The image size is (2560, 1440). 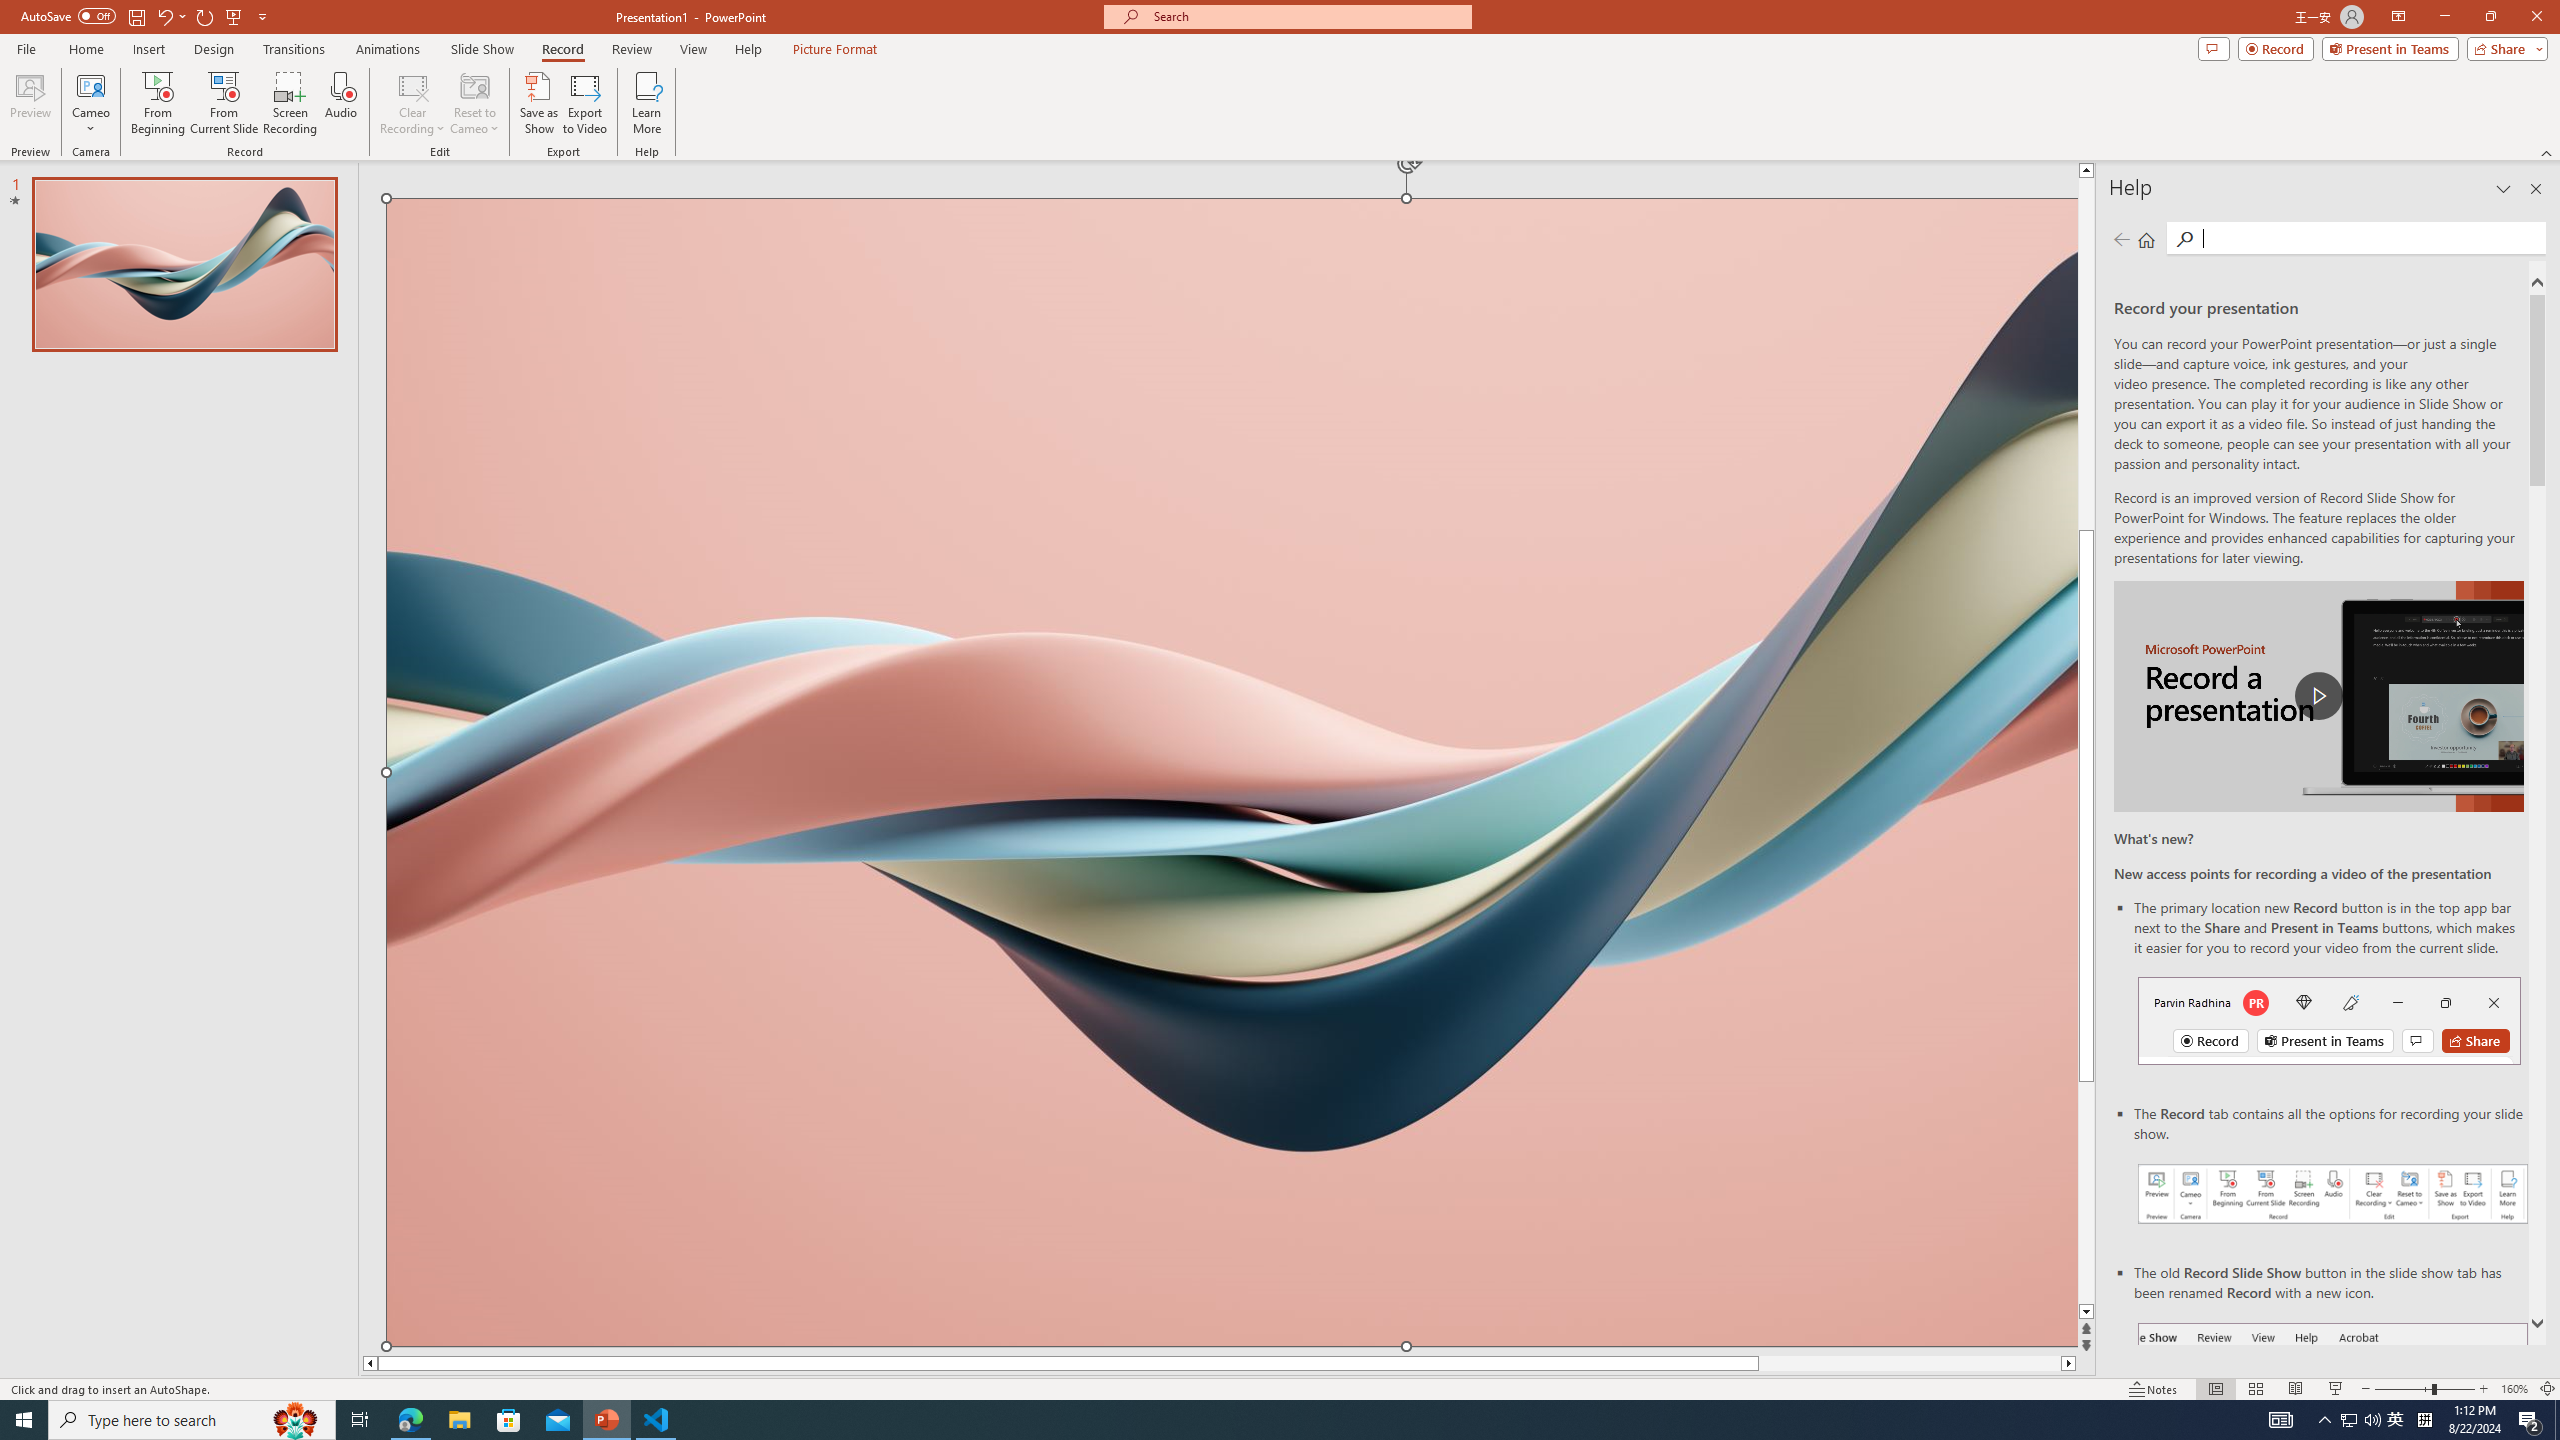 I want to click on Cameo, so click(x=90, y=85).